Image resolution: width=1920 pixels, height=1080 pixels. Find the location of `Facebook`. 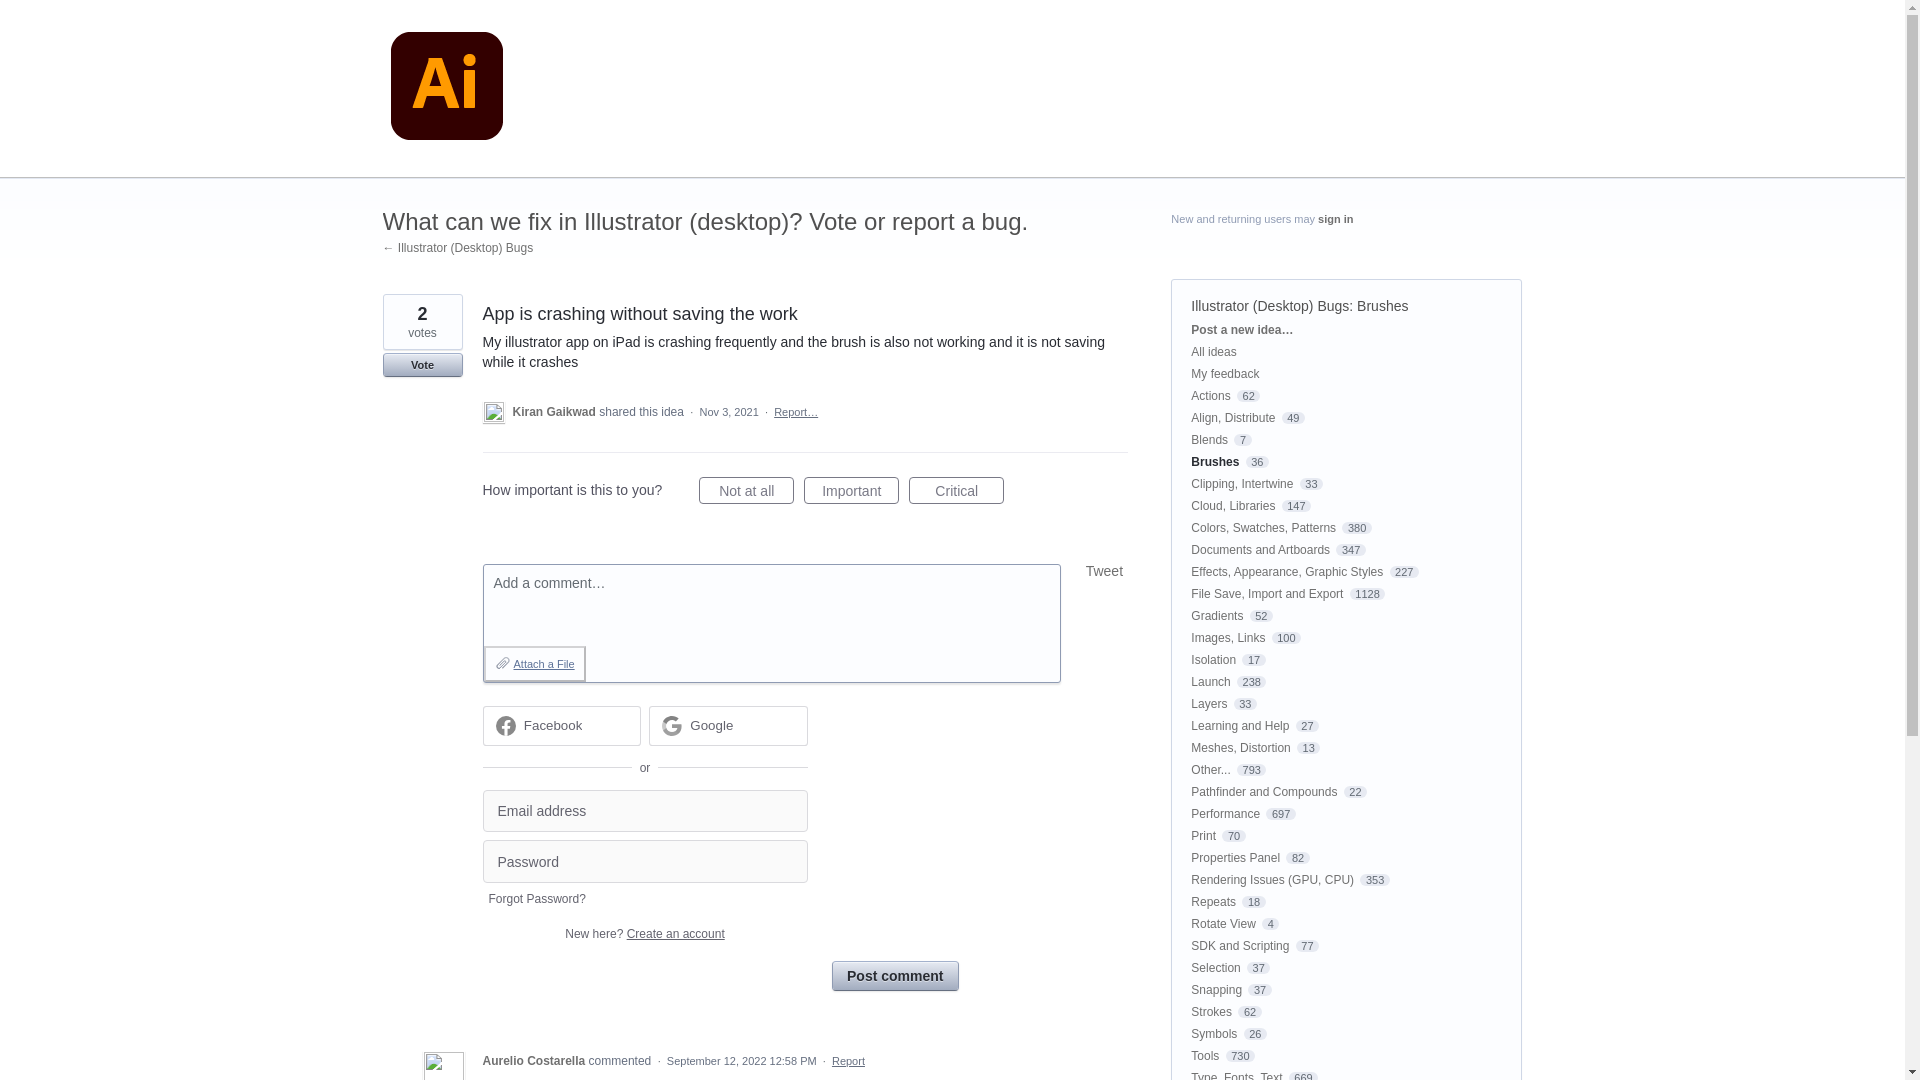

Facebook is located at coordinates (561, 726).